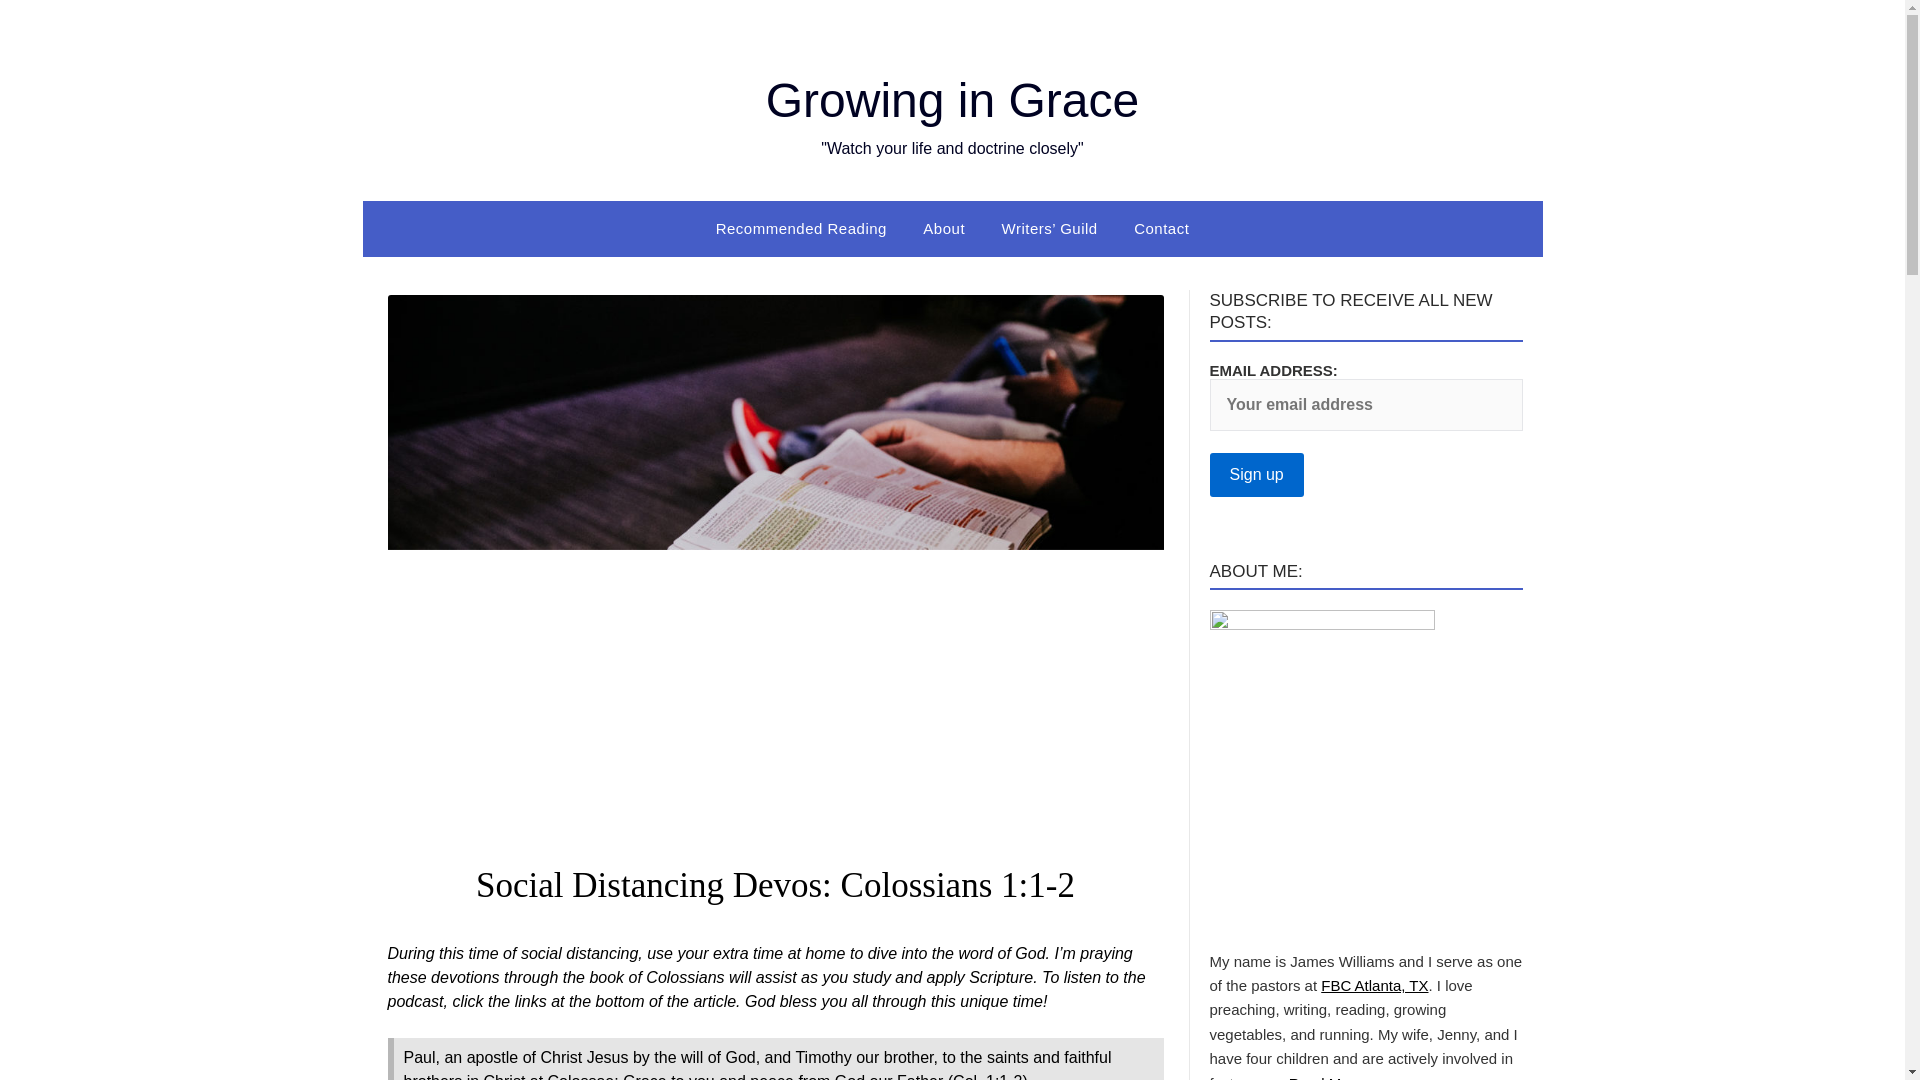 This screenshot has height=1080, width=1920. I want to click on Recommended Reading, so click(801, 228).